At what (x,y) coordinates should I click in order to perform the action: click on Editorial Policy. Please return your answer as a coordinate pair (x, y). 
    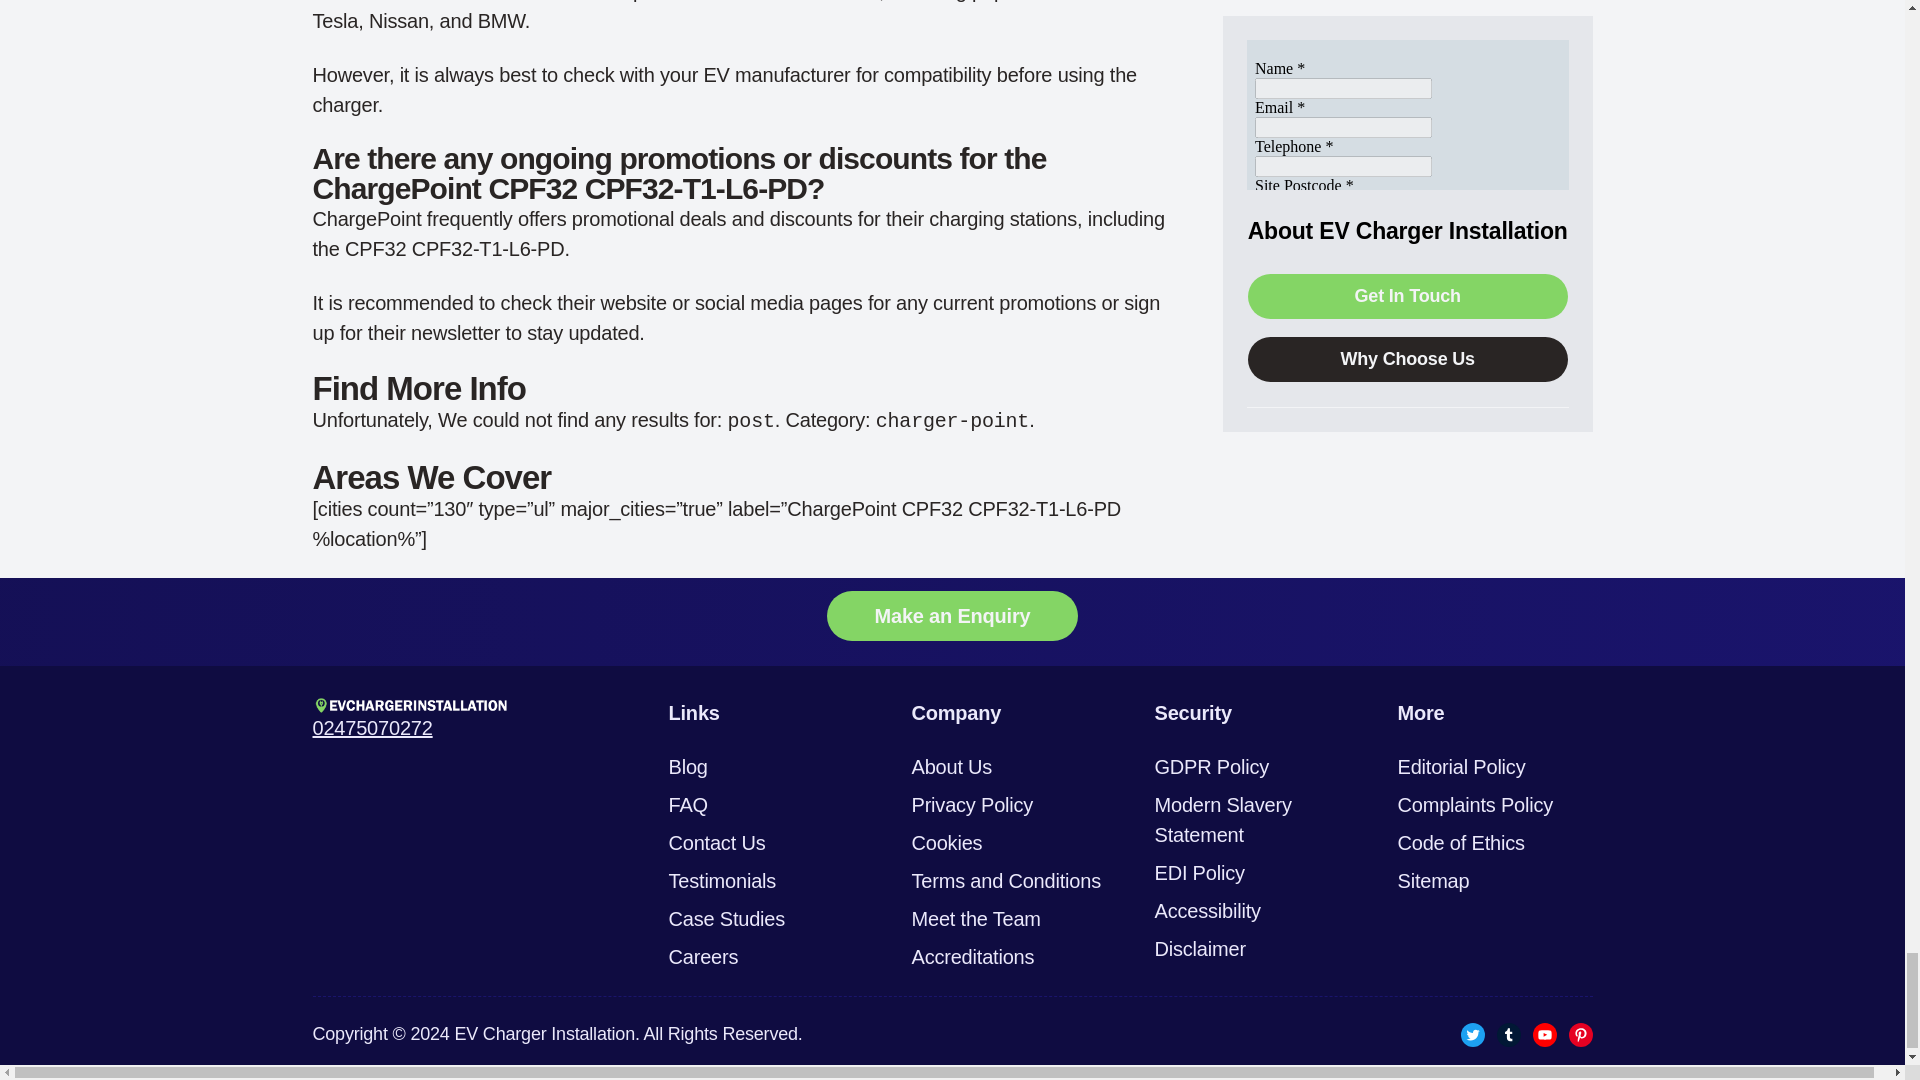
    Looking at the image, I should click on (1462, 766).